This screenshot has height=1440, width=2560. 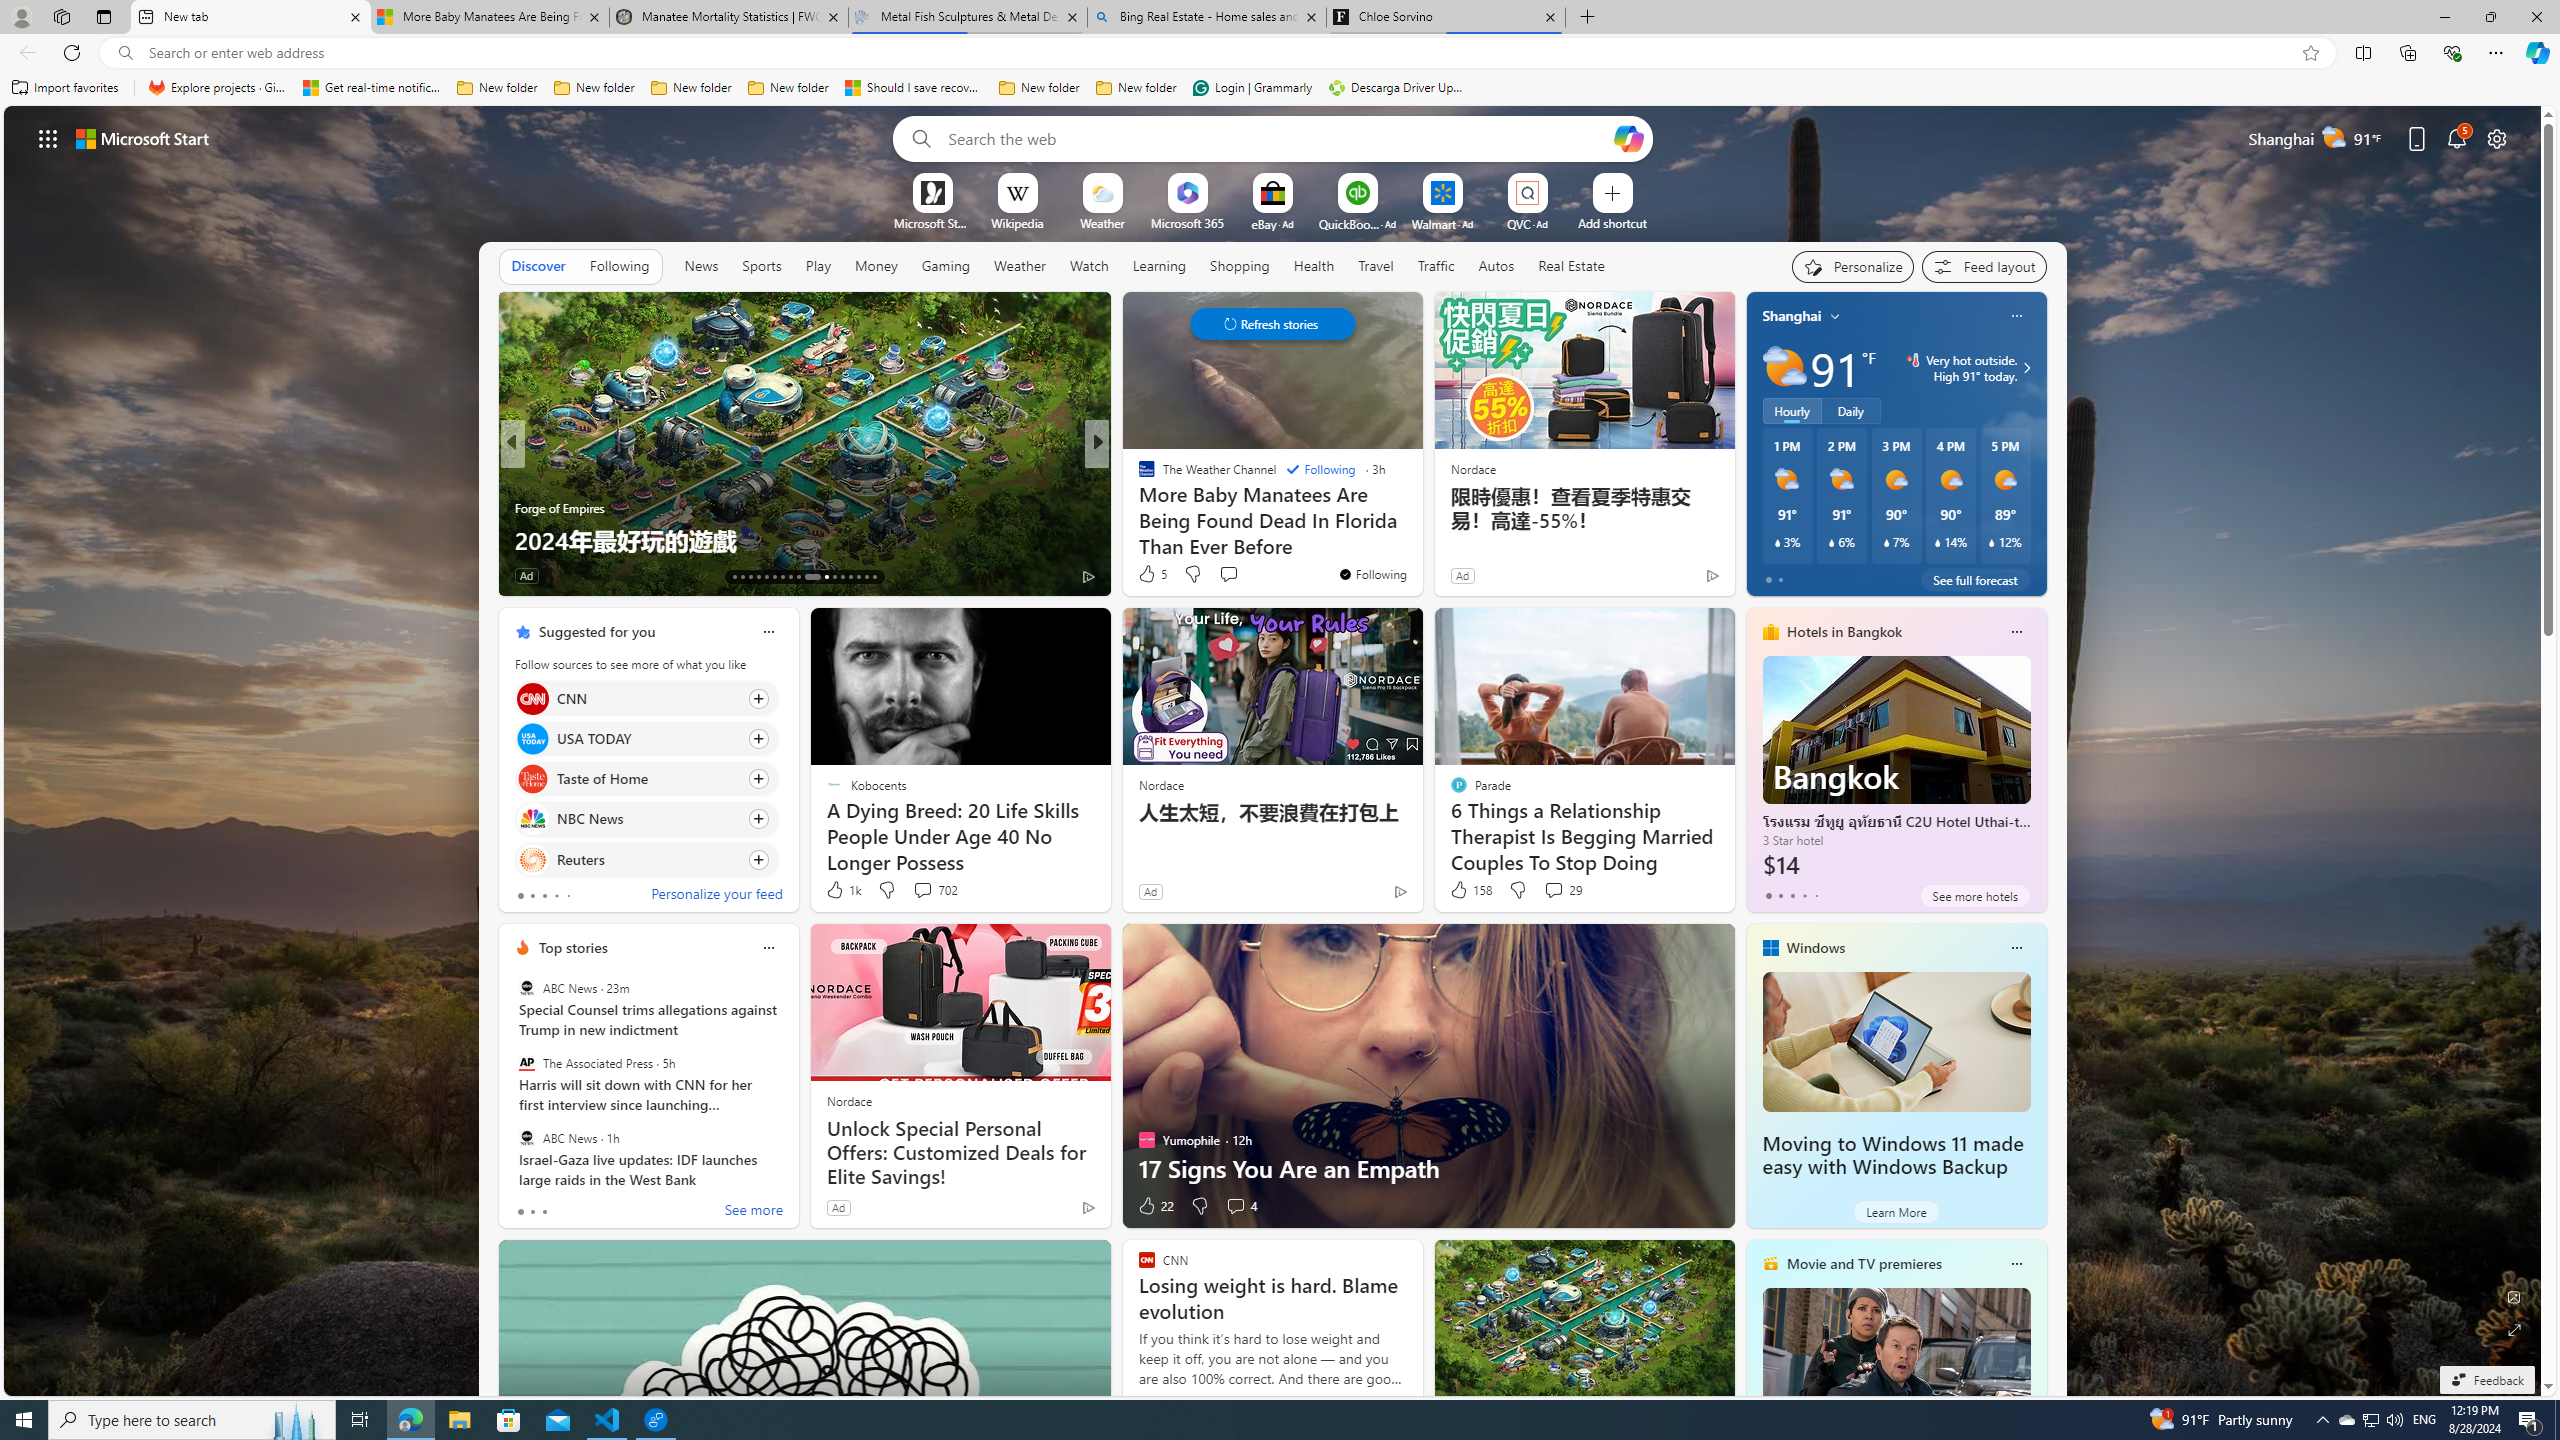 What do you see at coordinates (1088, 1207) in the screenshot?
I see `Ad Choice` at bounding box center [1088, 1207].